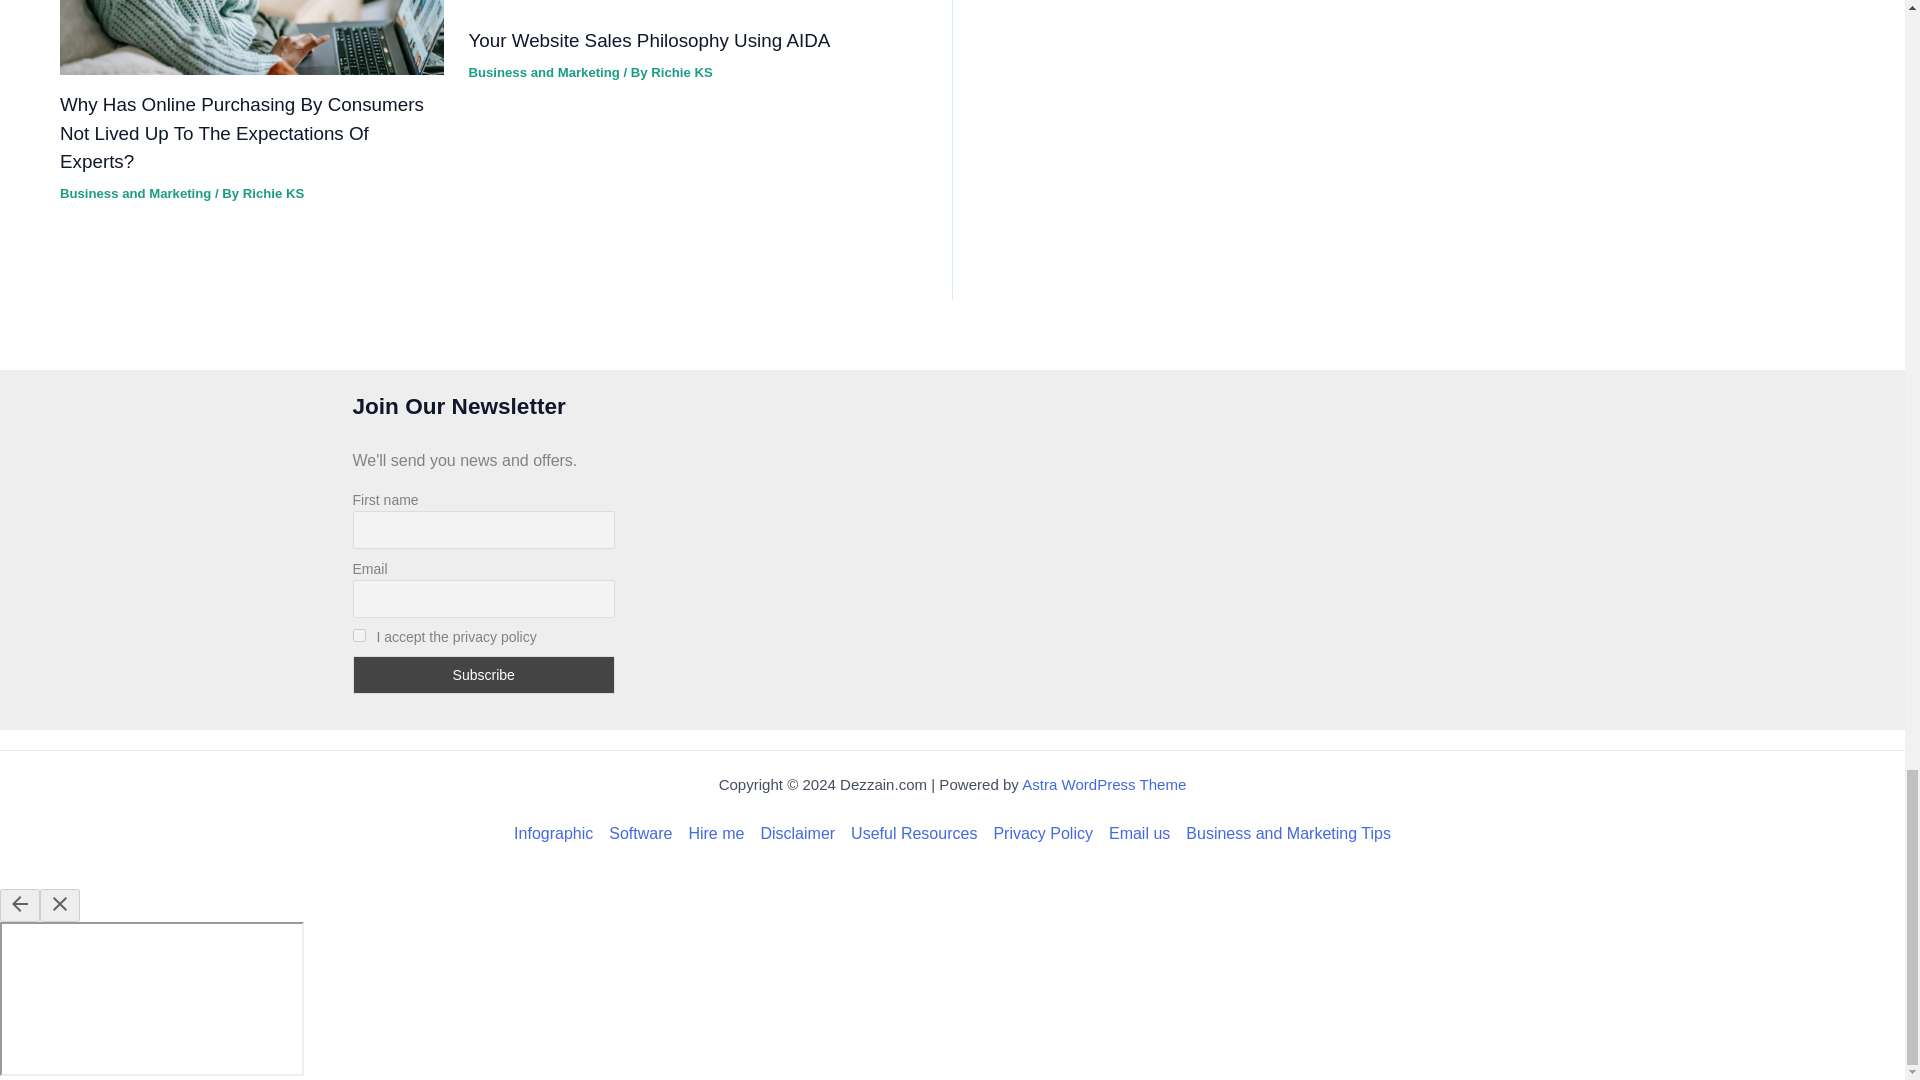 The image size is (1920, 1080). I want to click on Business and Marketing, so click(135, 192).